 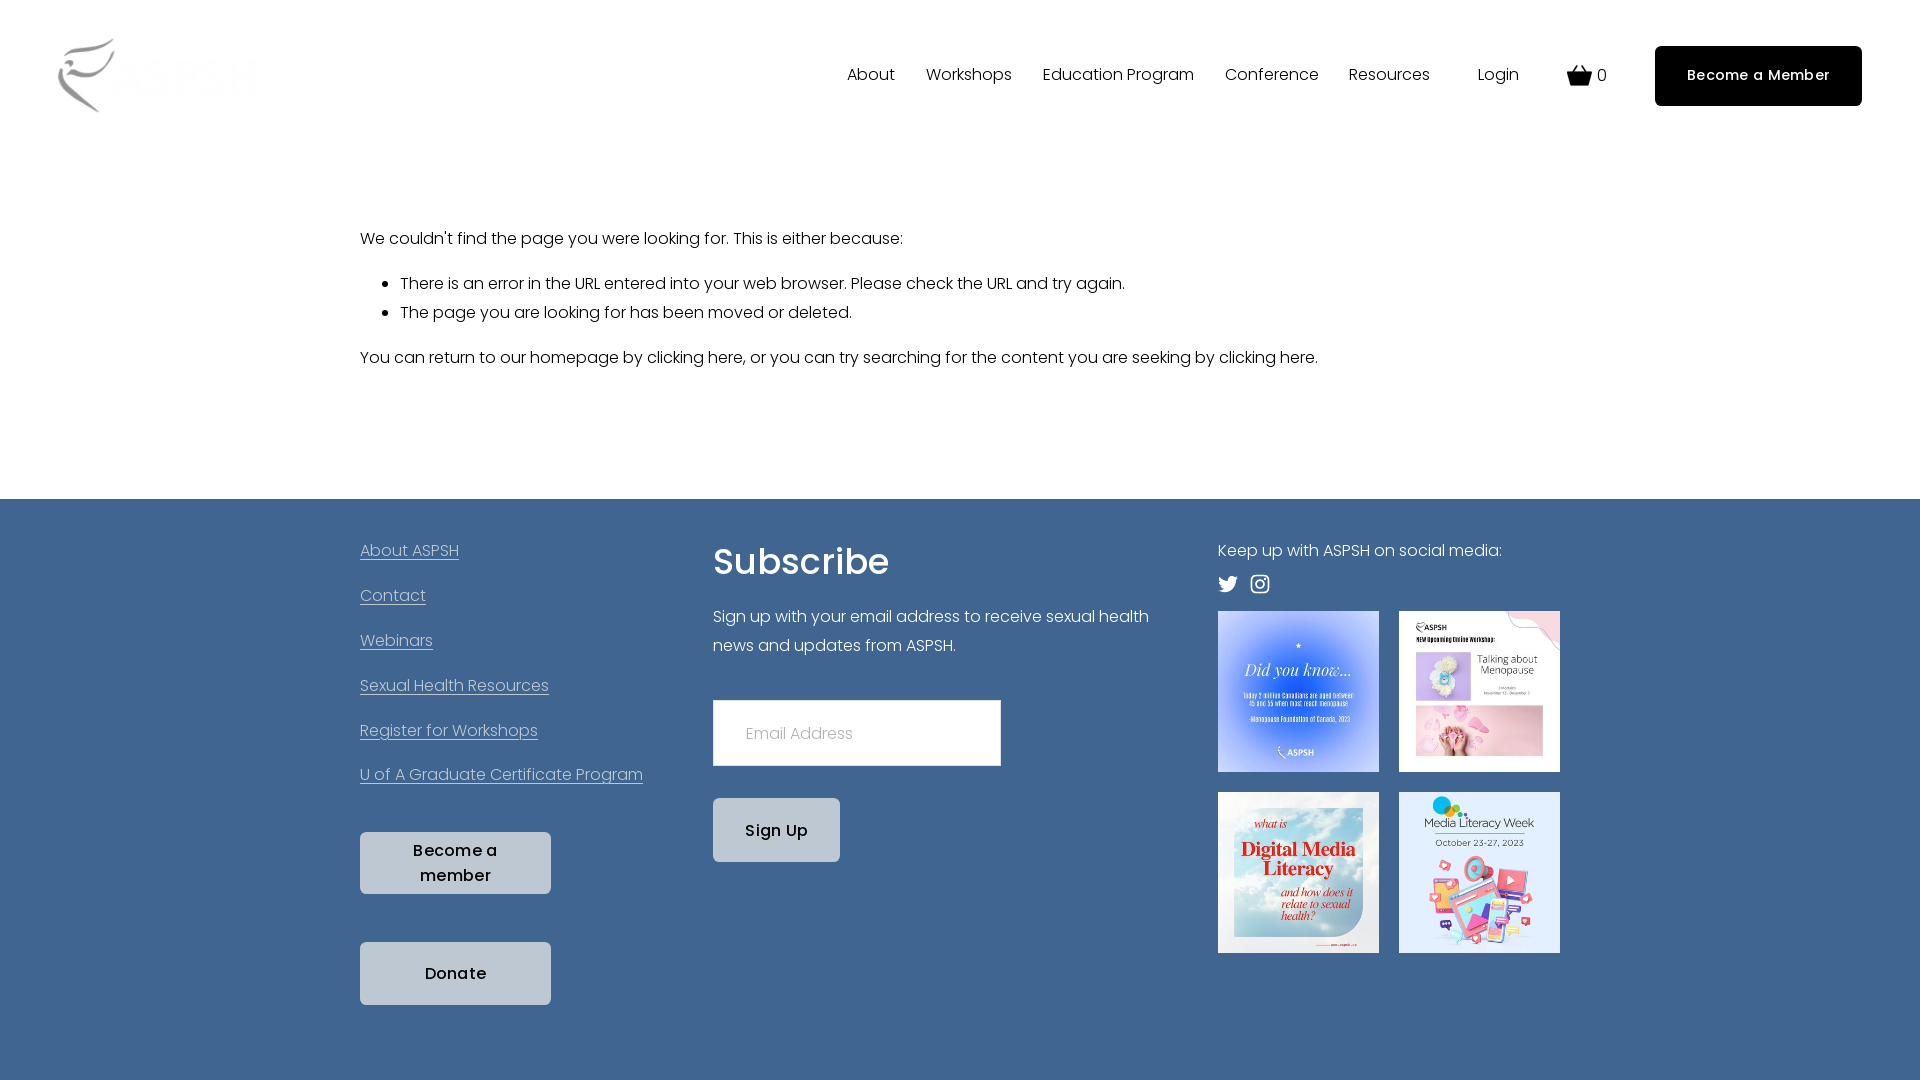 What do you see at coordinates (871, 76) in the screenshot?
I see `About` at bounding box center [871, 76].